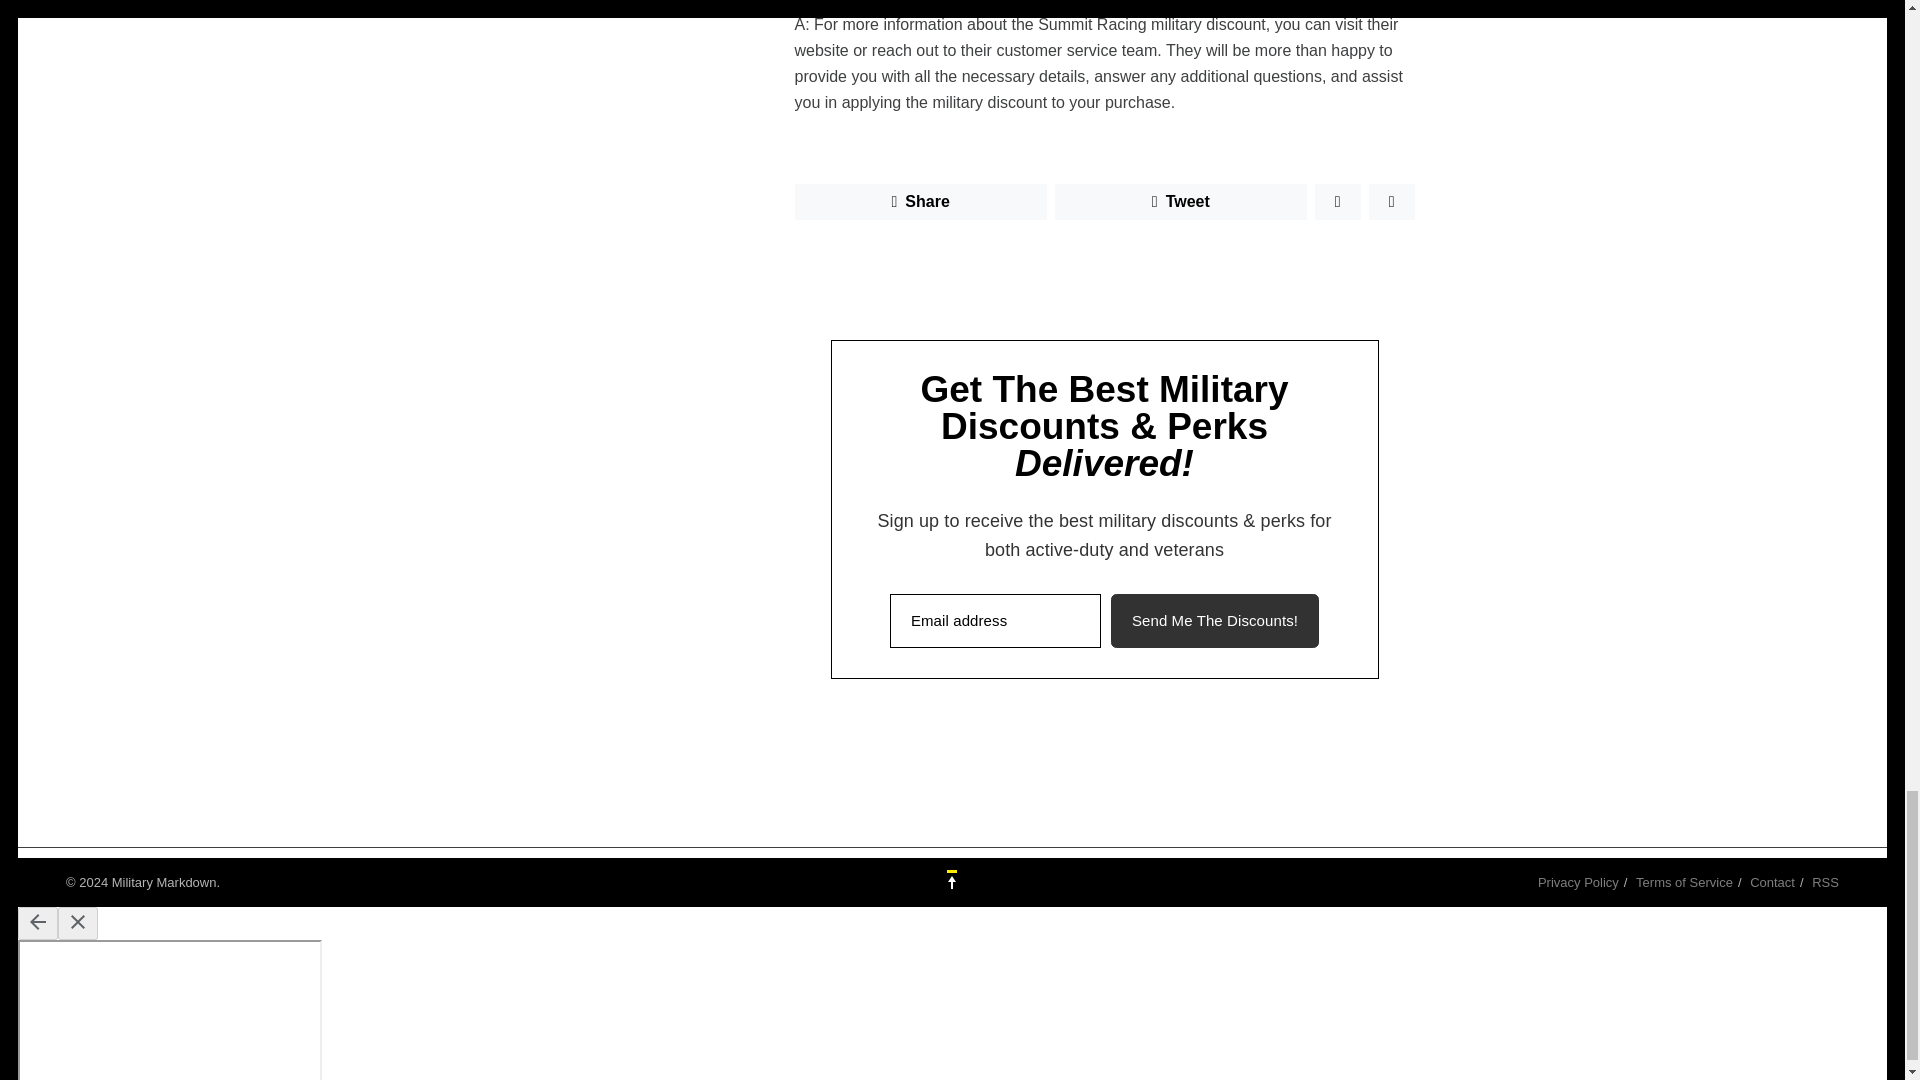 Image resolution: width=1920 pixels, height=1080 pixels. I want to click on Send Me The Discounts!, so click(1215, 621).